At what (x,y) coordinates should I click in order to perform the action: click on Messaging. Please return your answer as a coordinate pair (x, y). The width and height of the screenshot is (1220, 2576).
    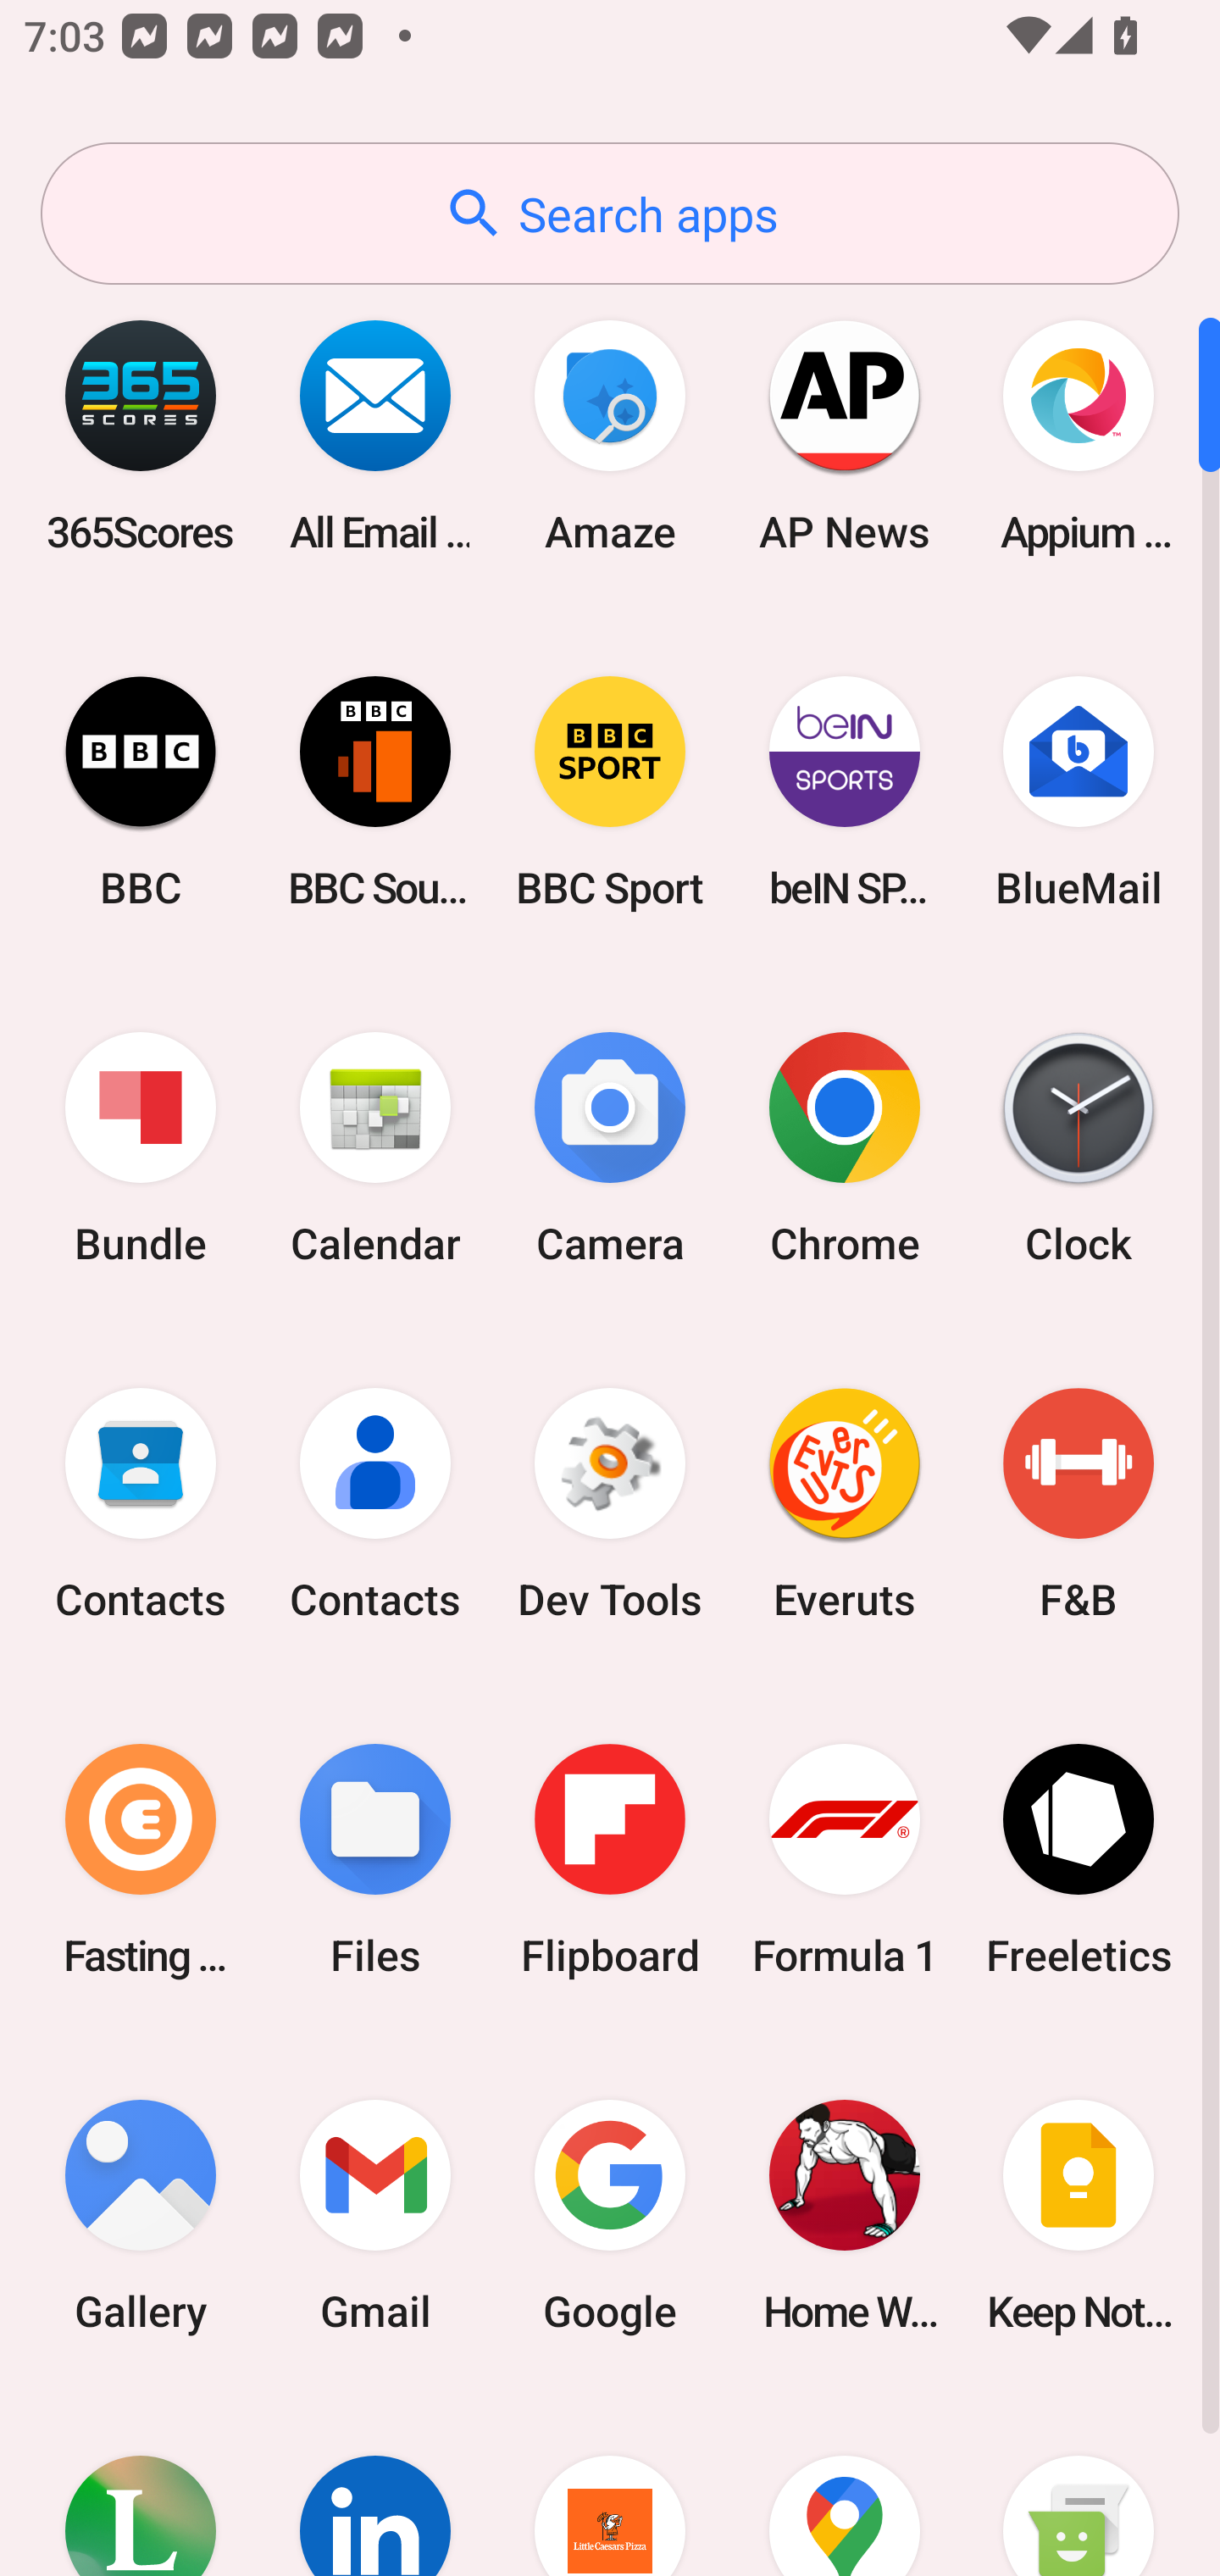
    Looking at the image, I should click on (1079, 2484).